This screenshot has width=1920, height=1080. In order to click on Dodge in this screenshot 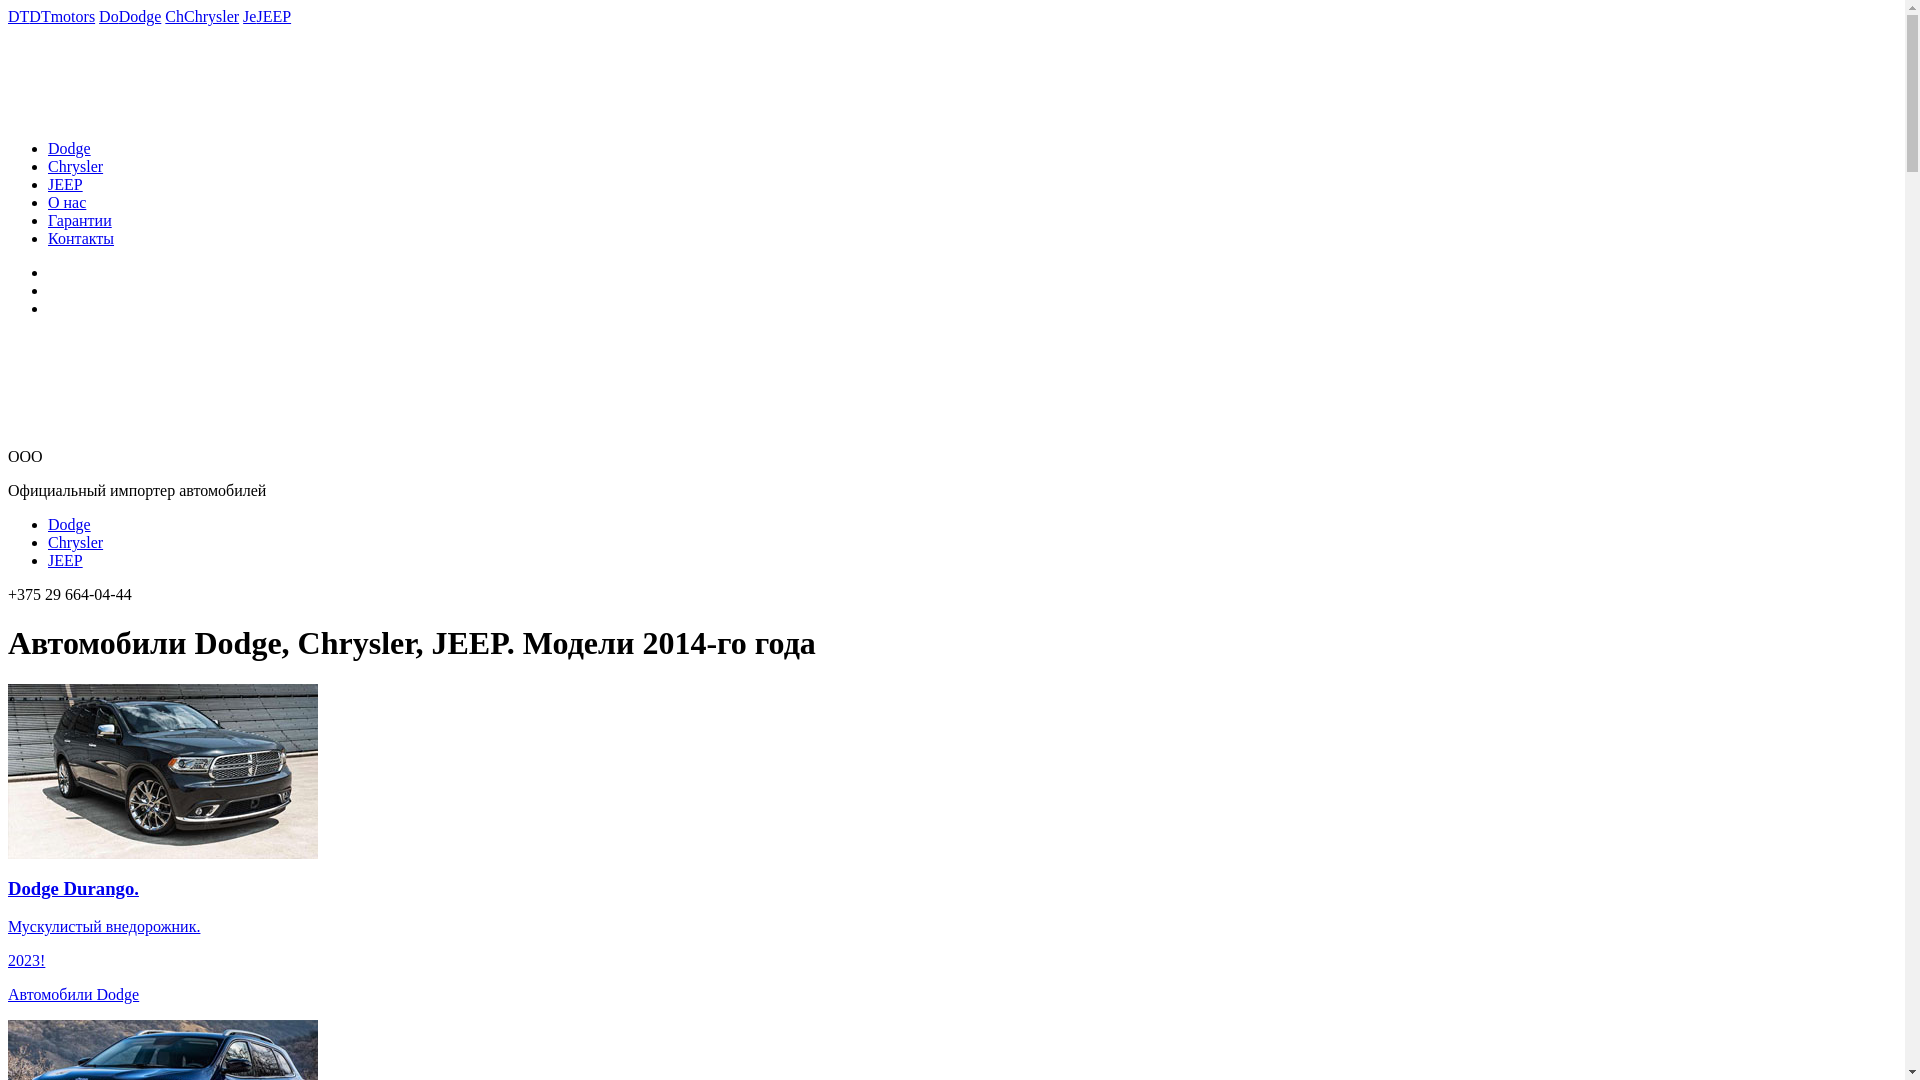, I will do `click(70, 524)`.